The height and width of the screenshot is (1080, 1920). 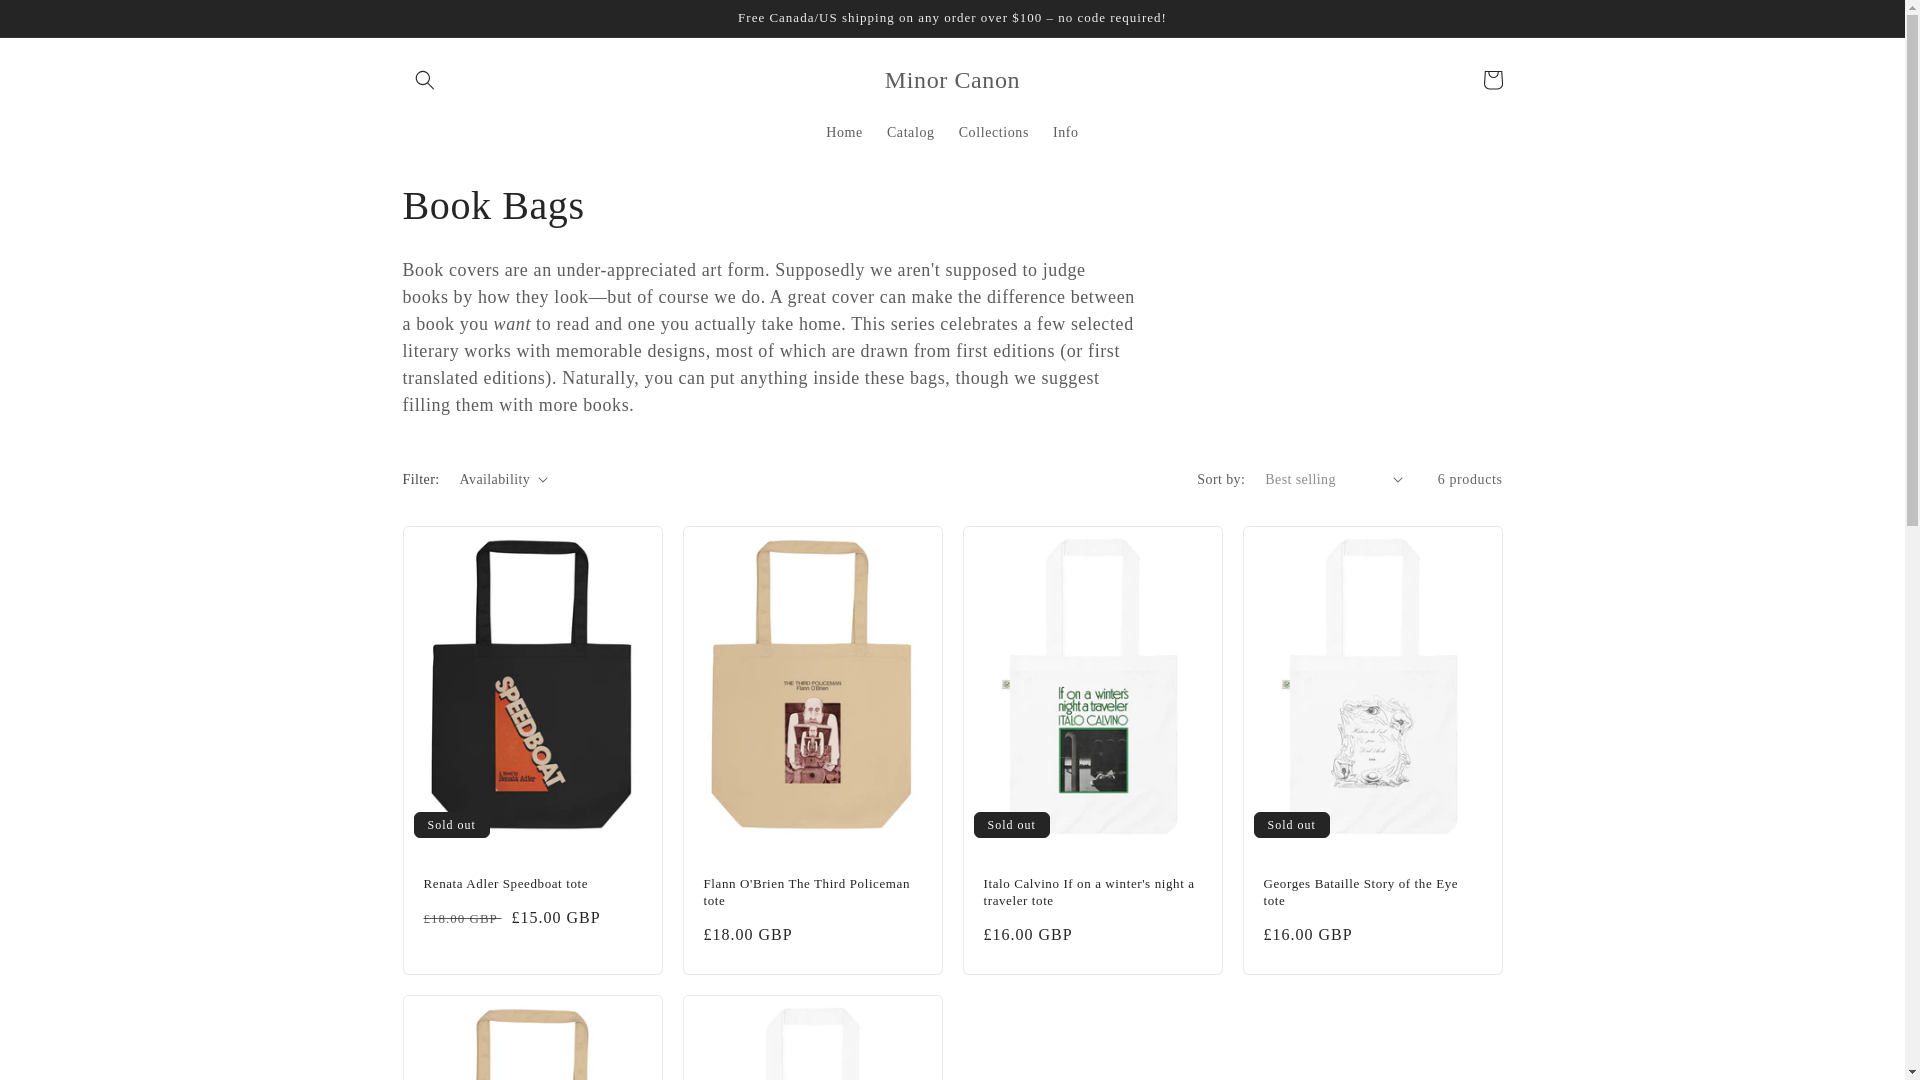 I want to click on Georges Bataille Story of the Eye tote, so click(x=1372, y=892).